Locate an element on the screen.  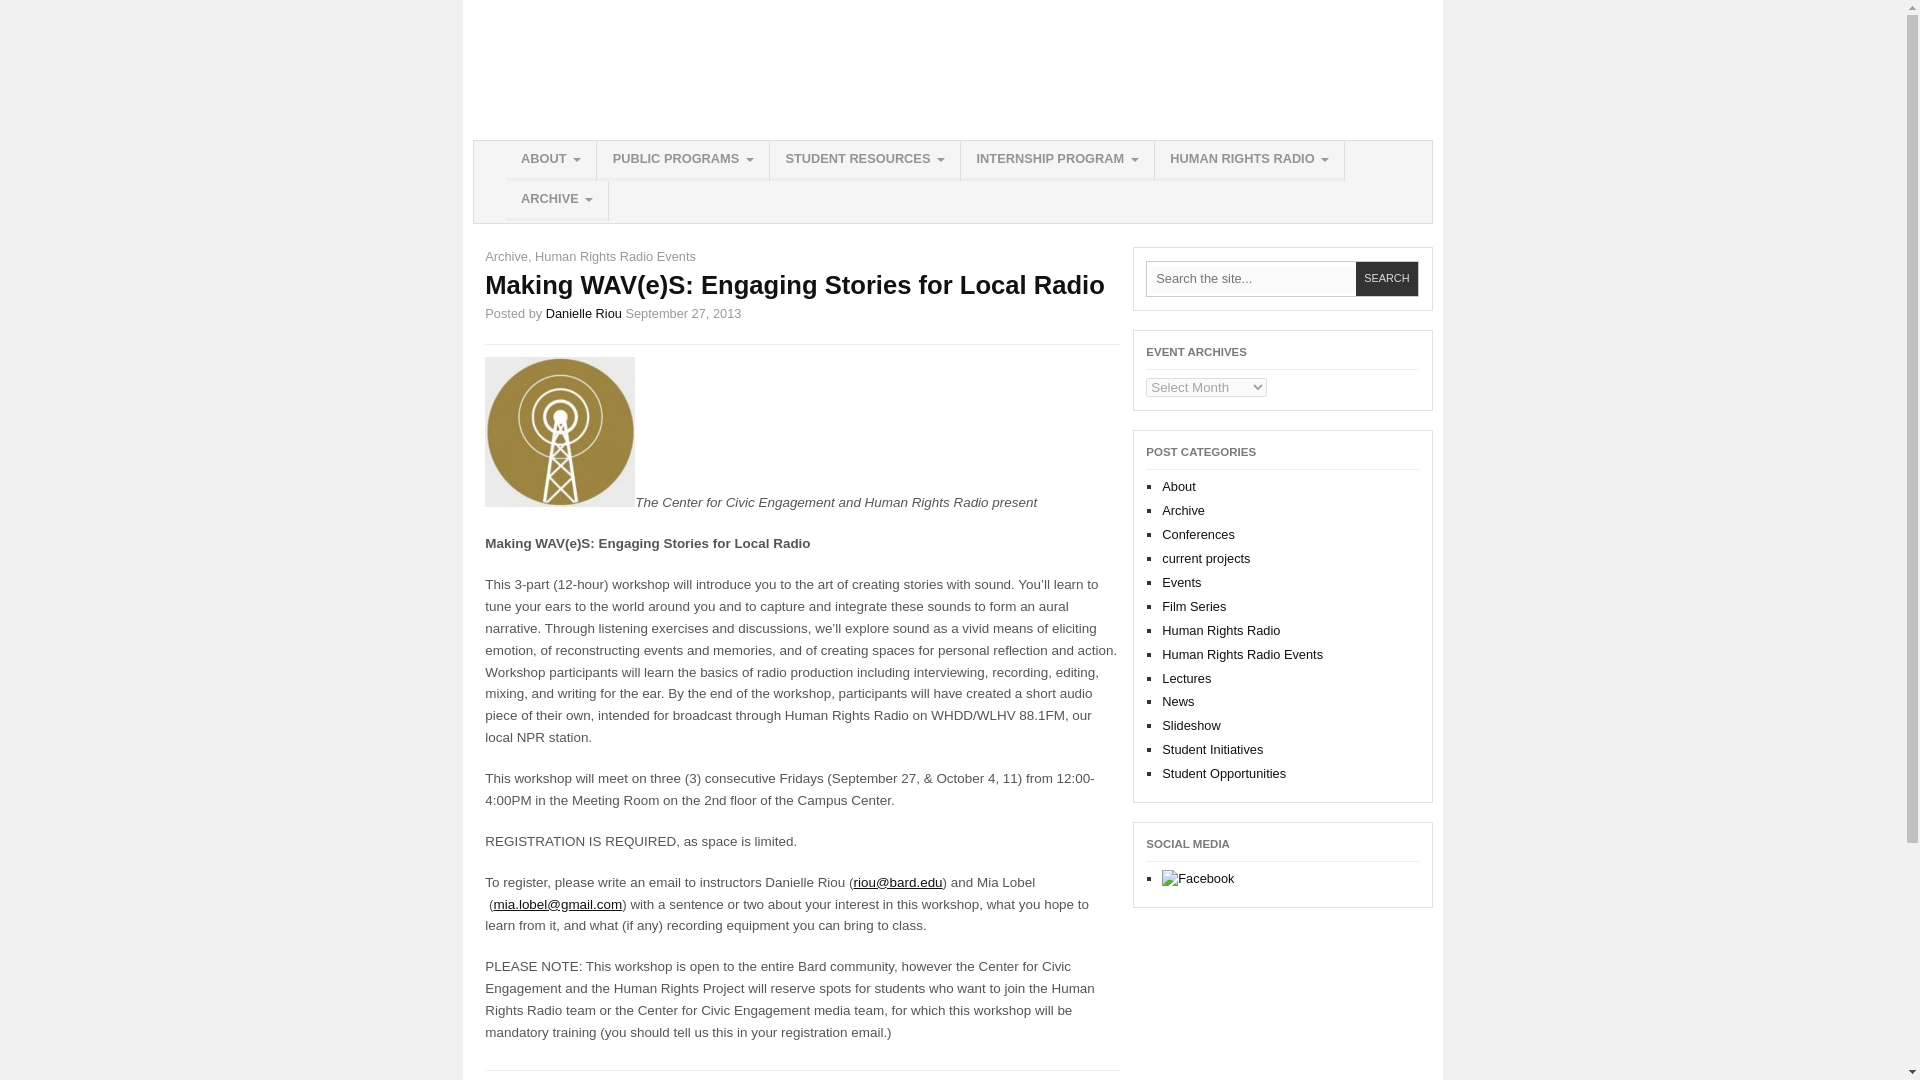
ARCHIVE is located at coordinates (557, 201).